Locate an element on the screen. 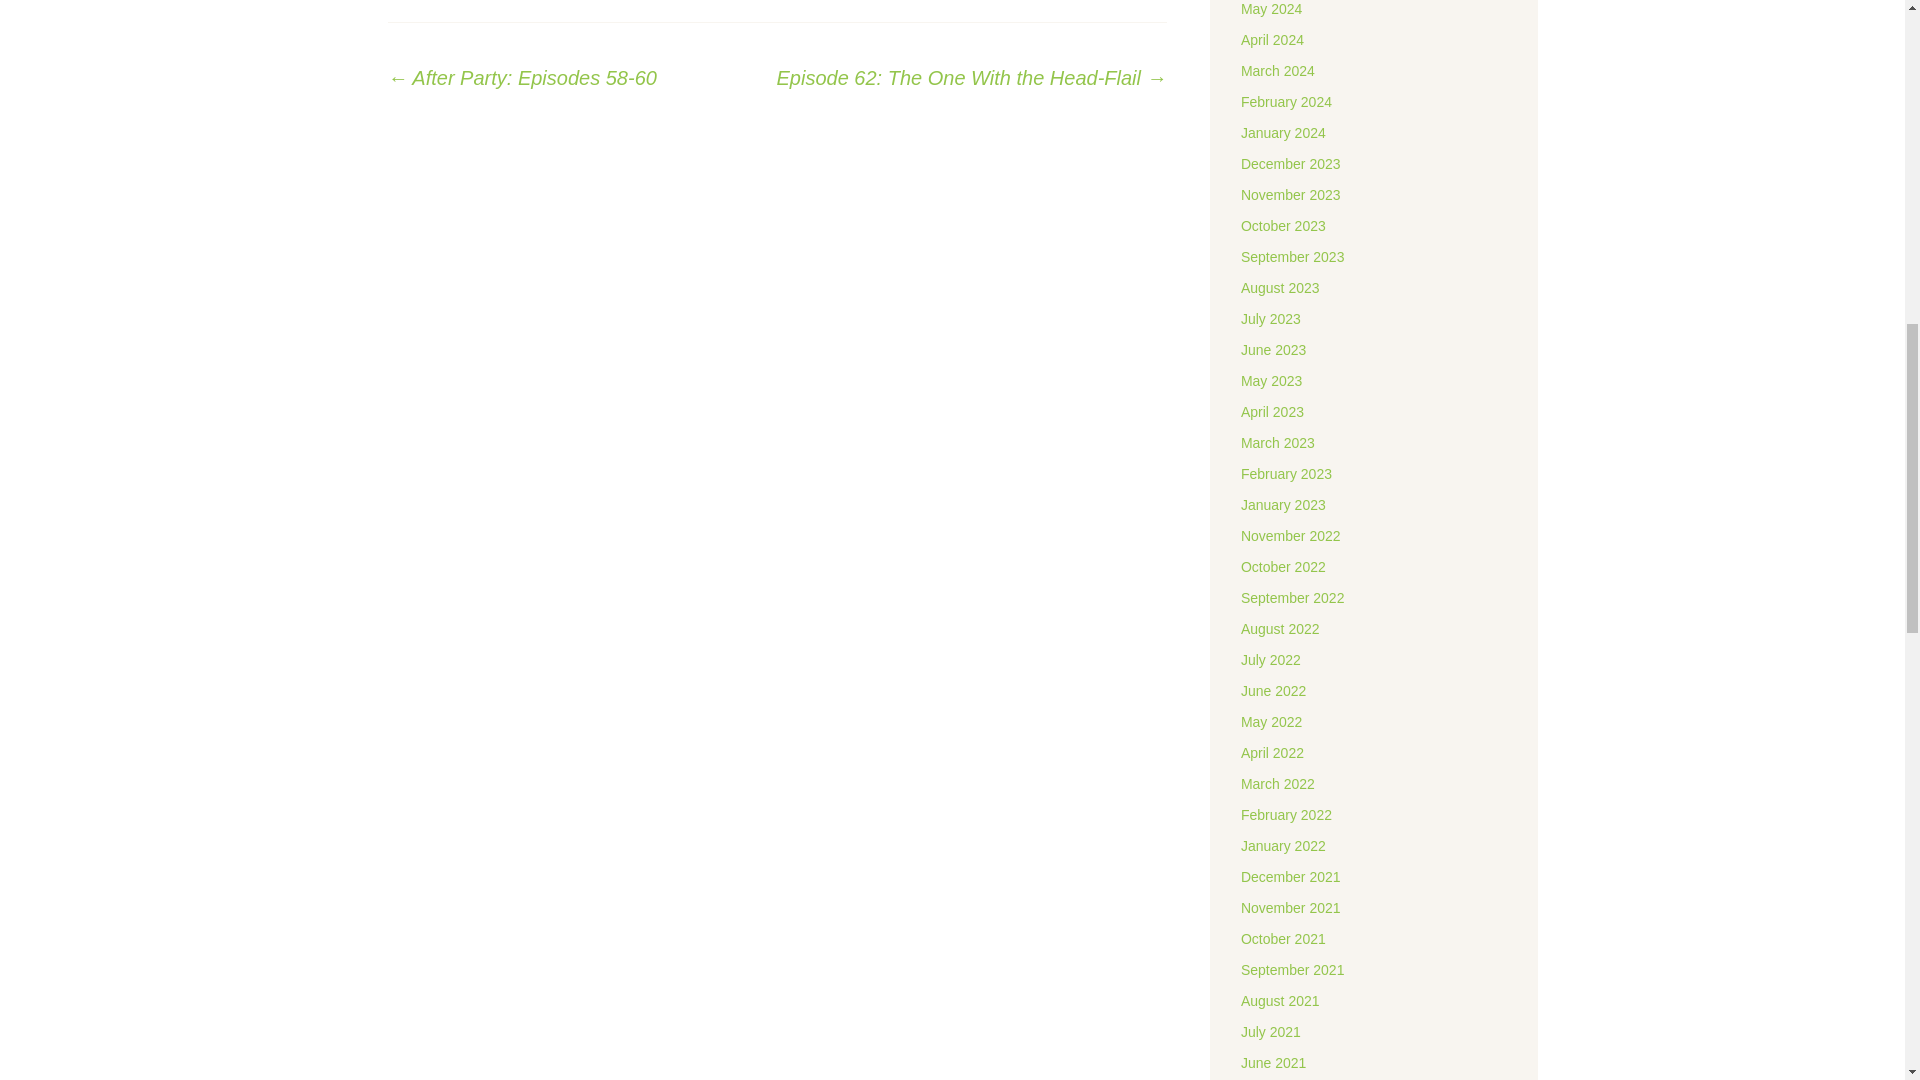 This screenshot has height=1080, width=1920. May 2023 is located at coordinates (1270, 380).